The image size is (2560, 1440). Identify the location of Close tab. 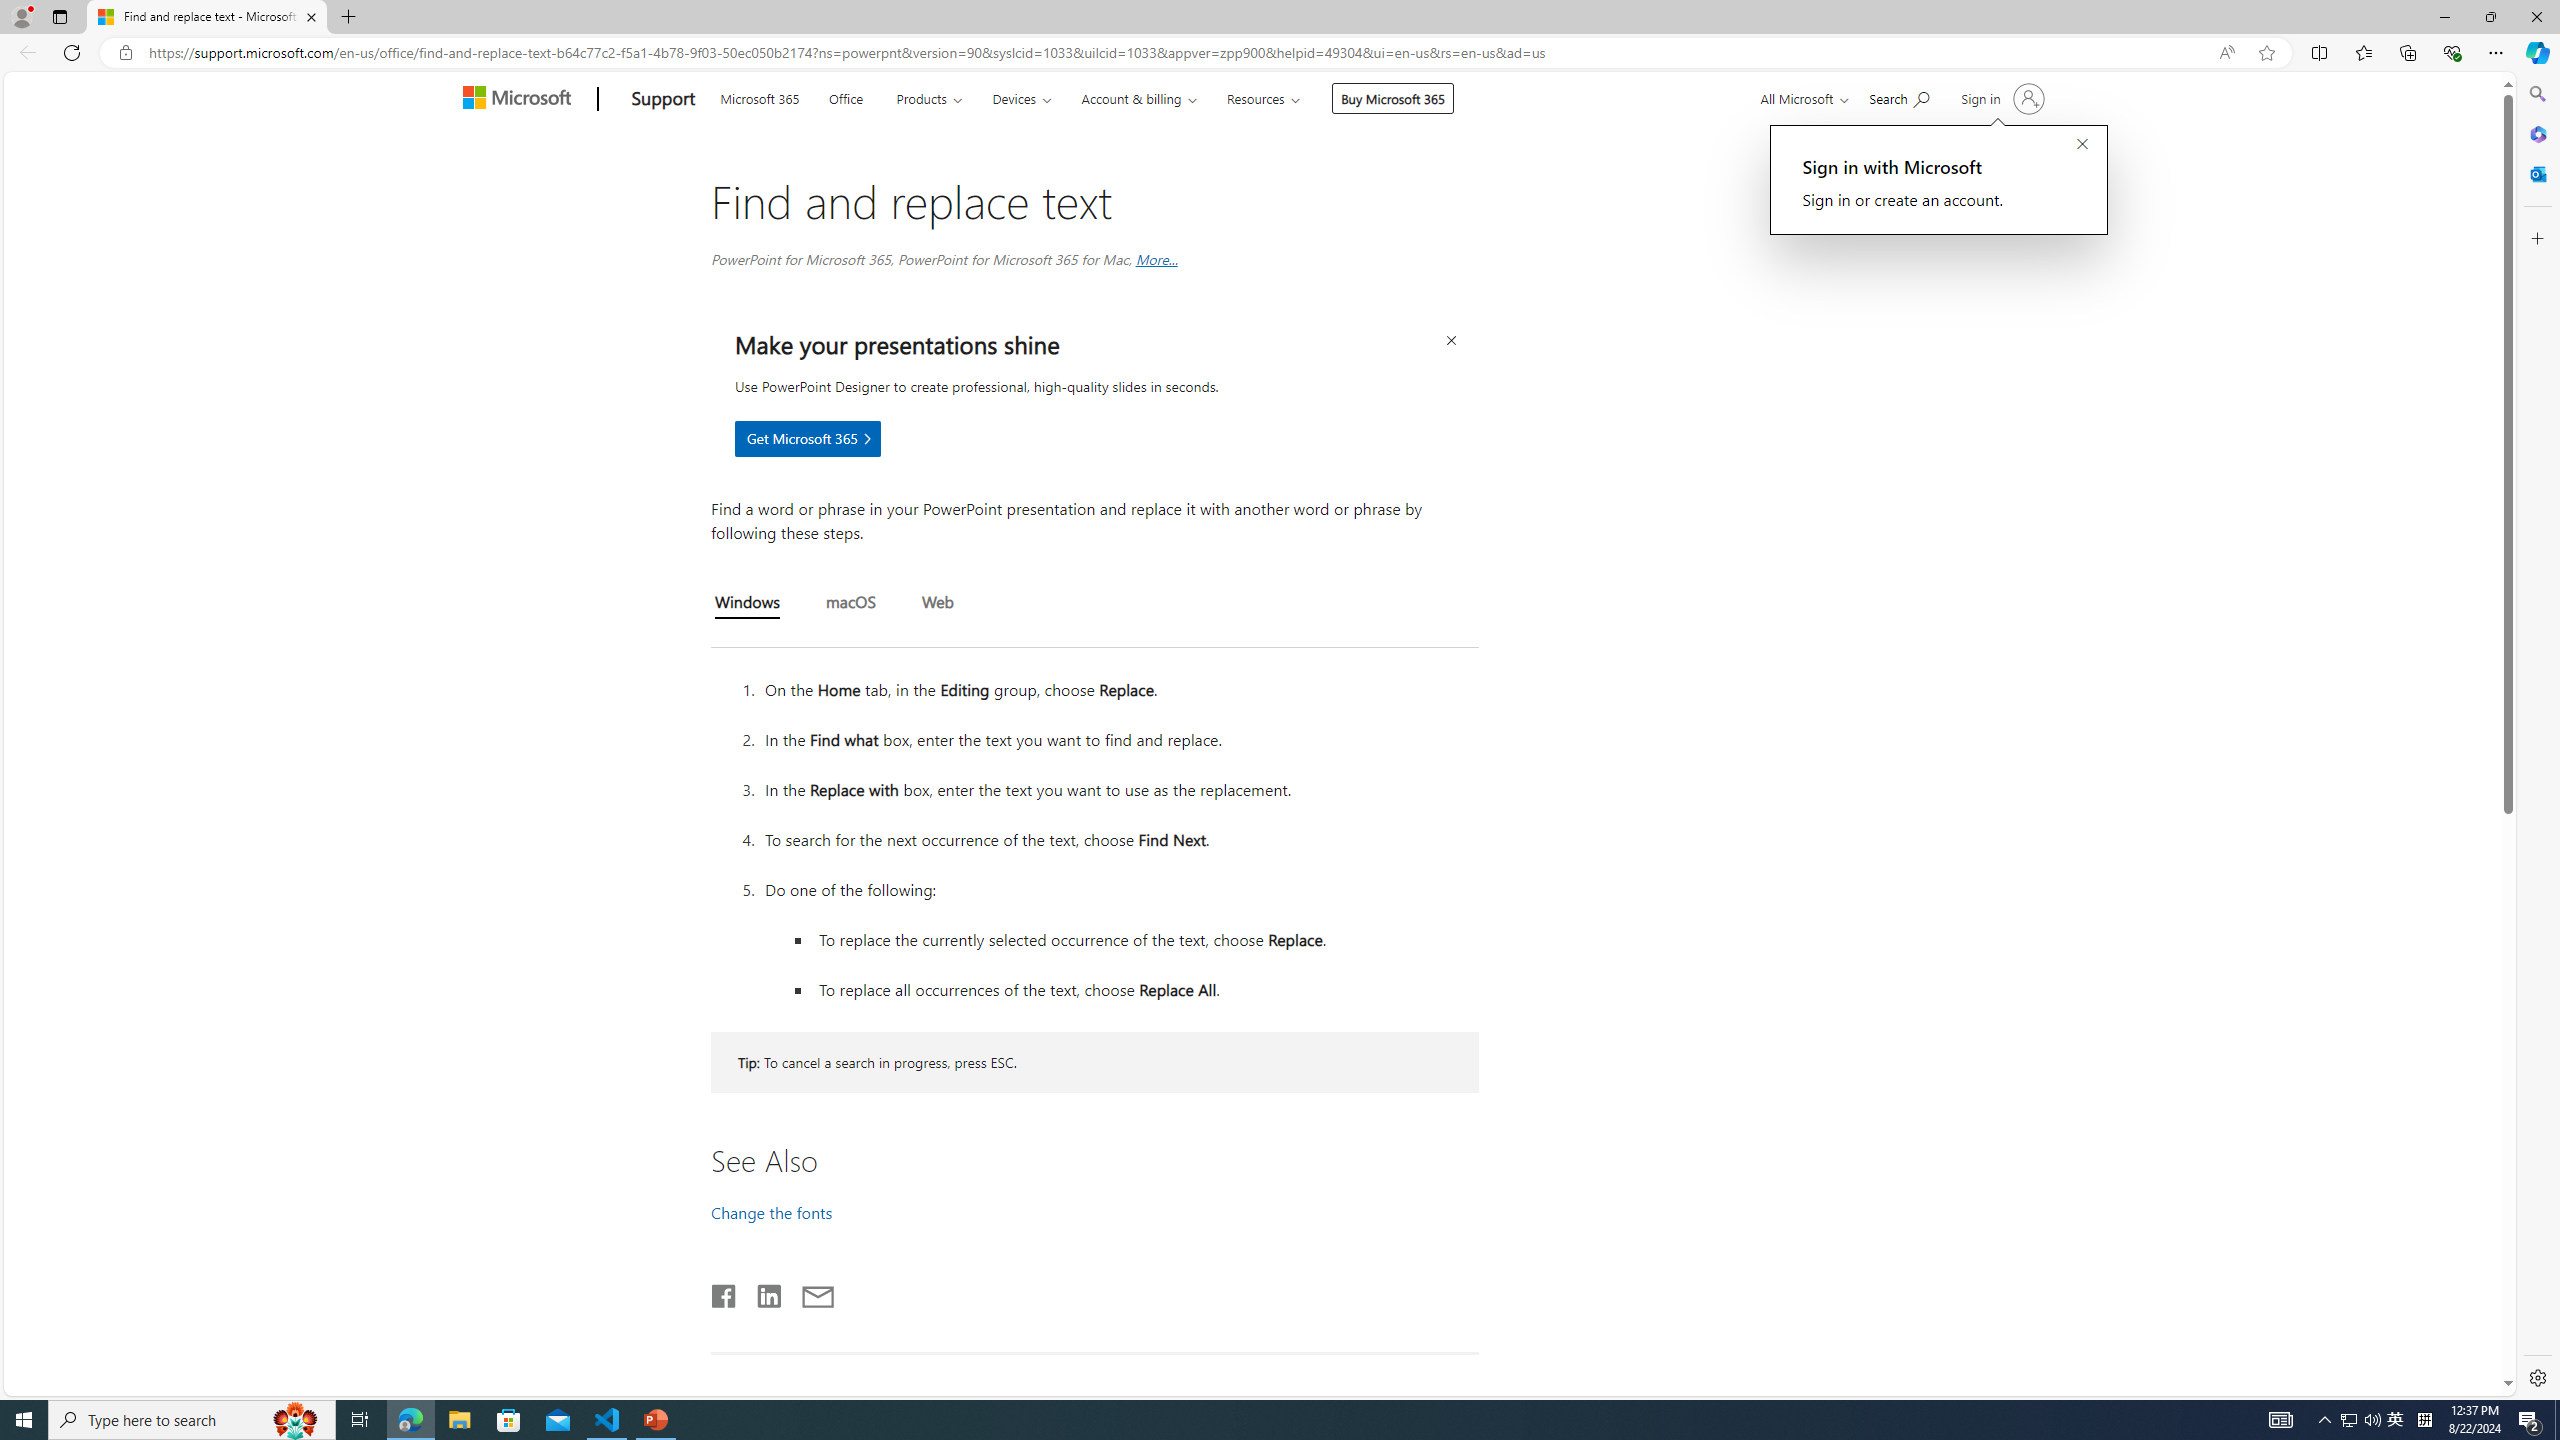
(311, 16).